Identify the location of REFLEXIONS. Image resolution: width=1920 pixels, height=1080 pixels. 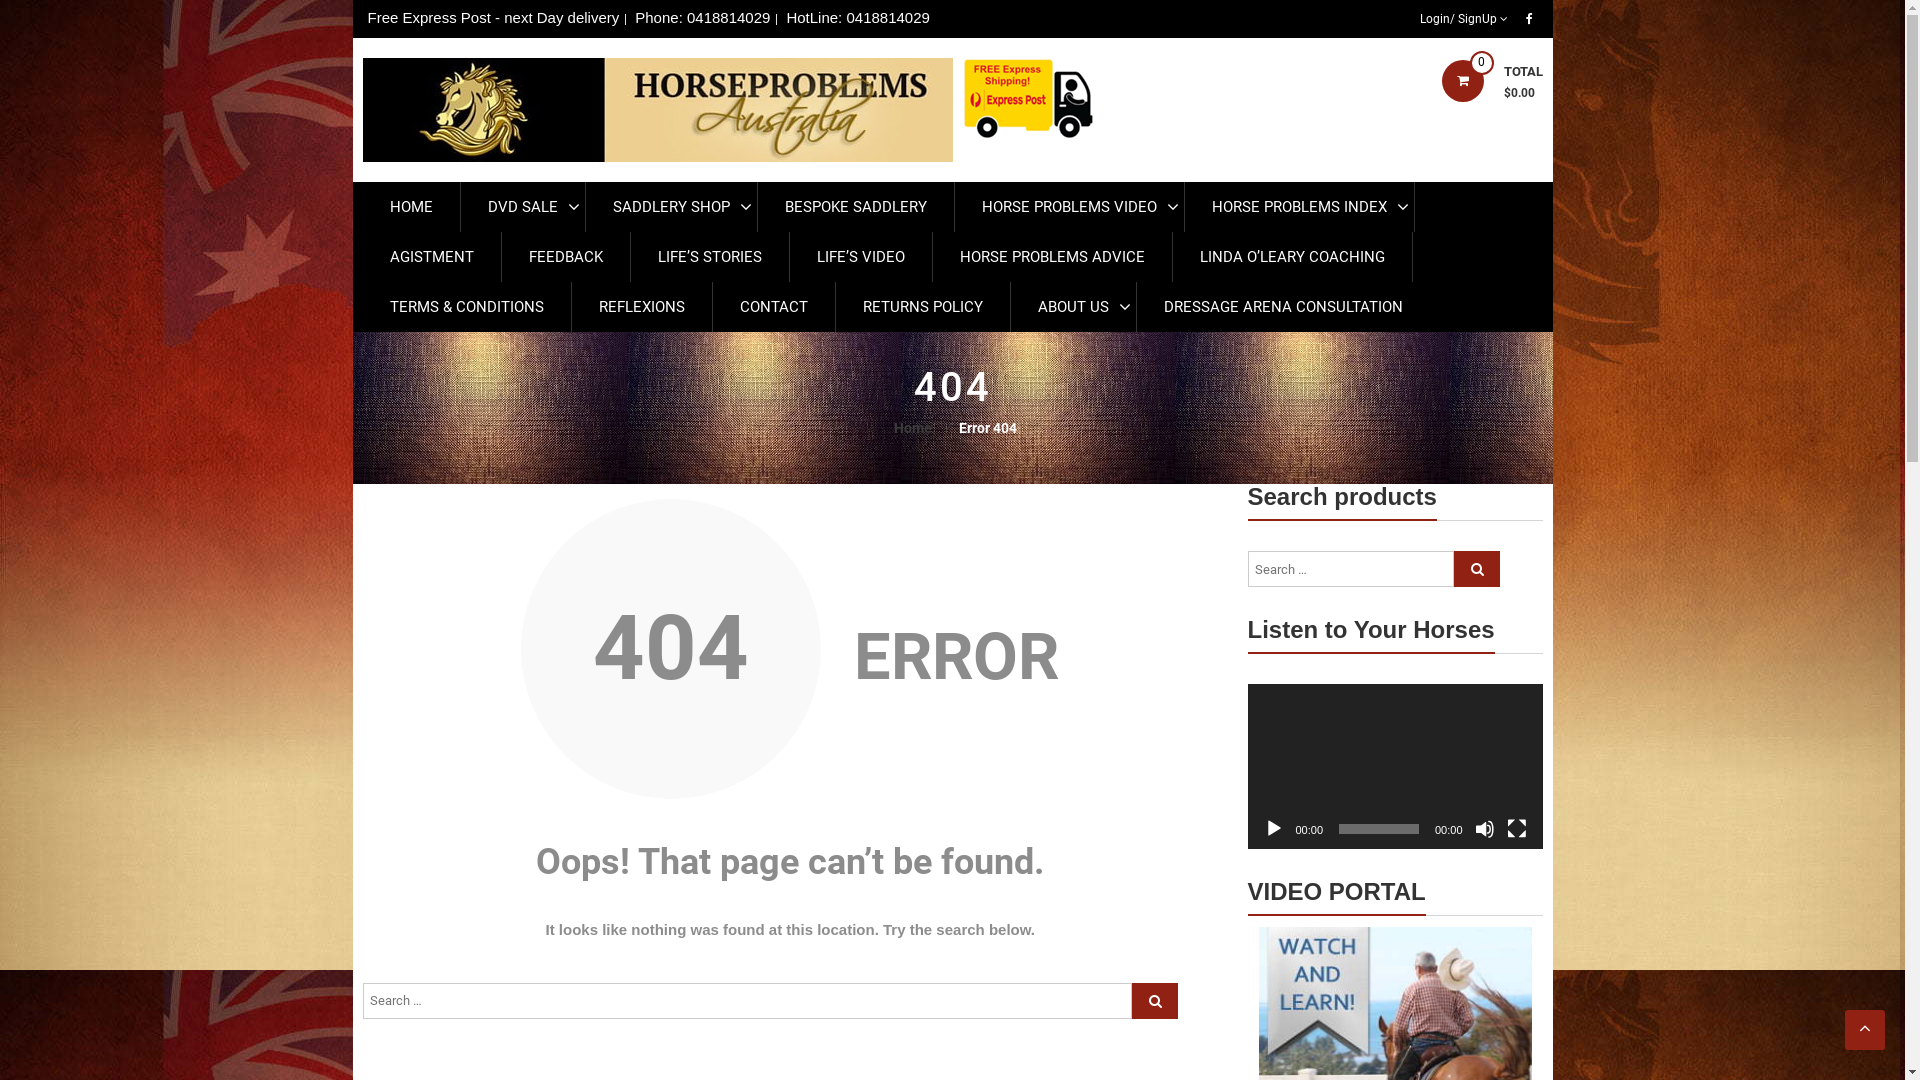
(642, 307).